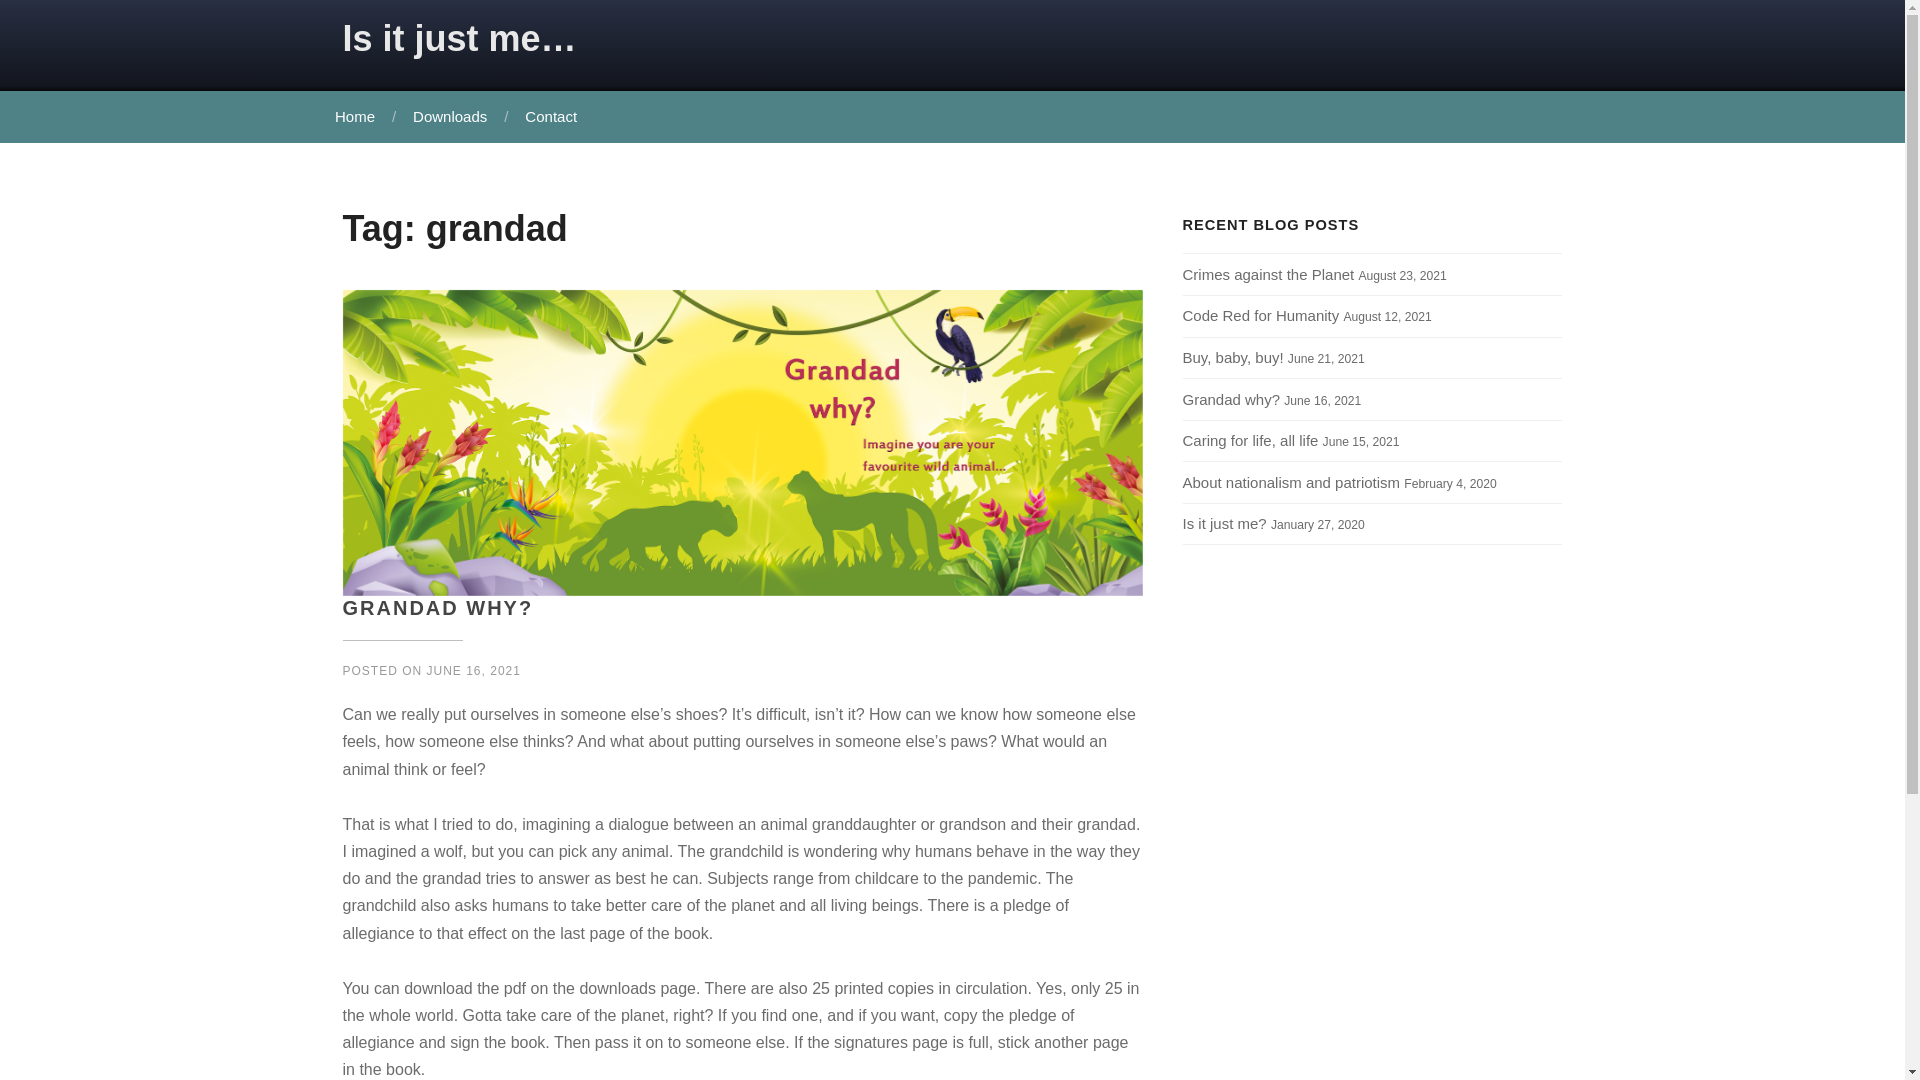 The width and height of the screenshot is (1920, 1080). What do you see at coordinates (1290, 482) in the screenshot?
I see `About nationalism and patriotism` at bounding box center [1290, 482].